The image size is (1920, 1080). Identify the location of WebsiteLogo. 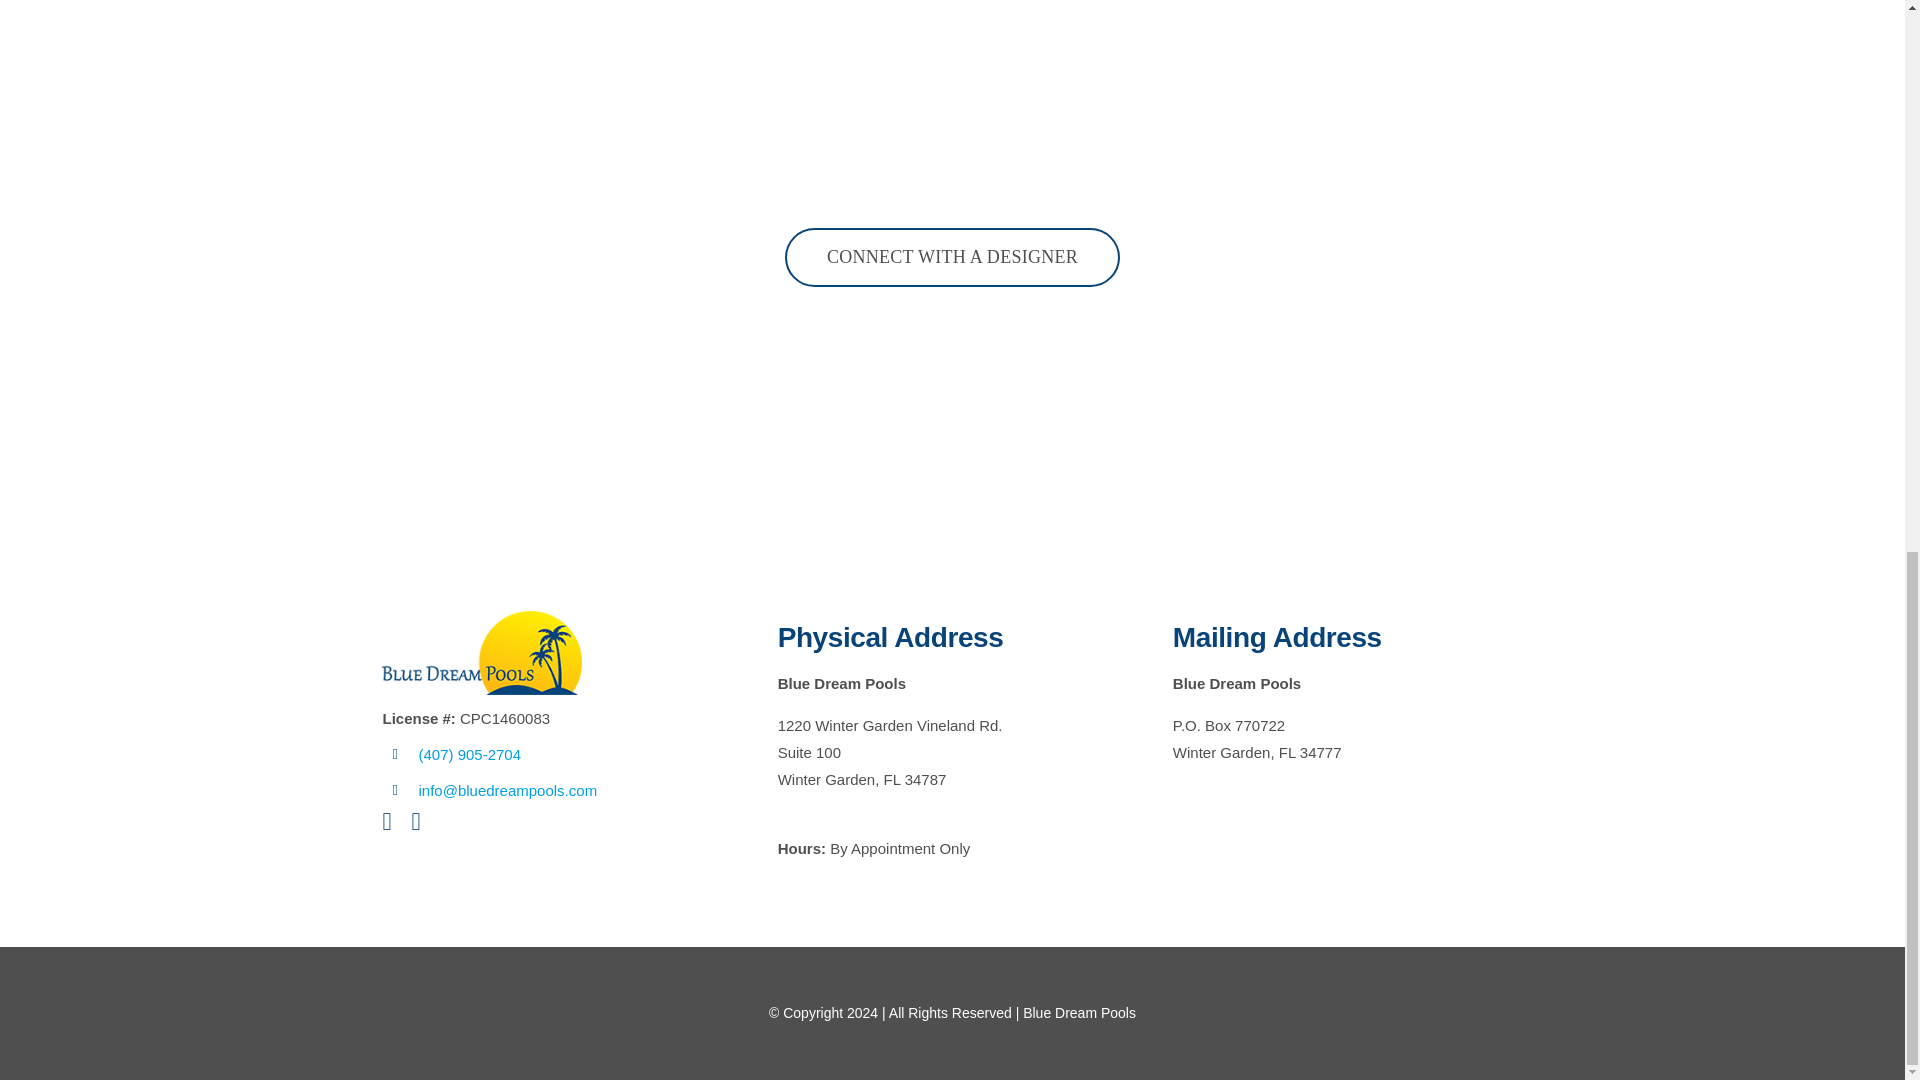
(482, 653).